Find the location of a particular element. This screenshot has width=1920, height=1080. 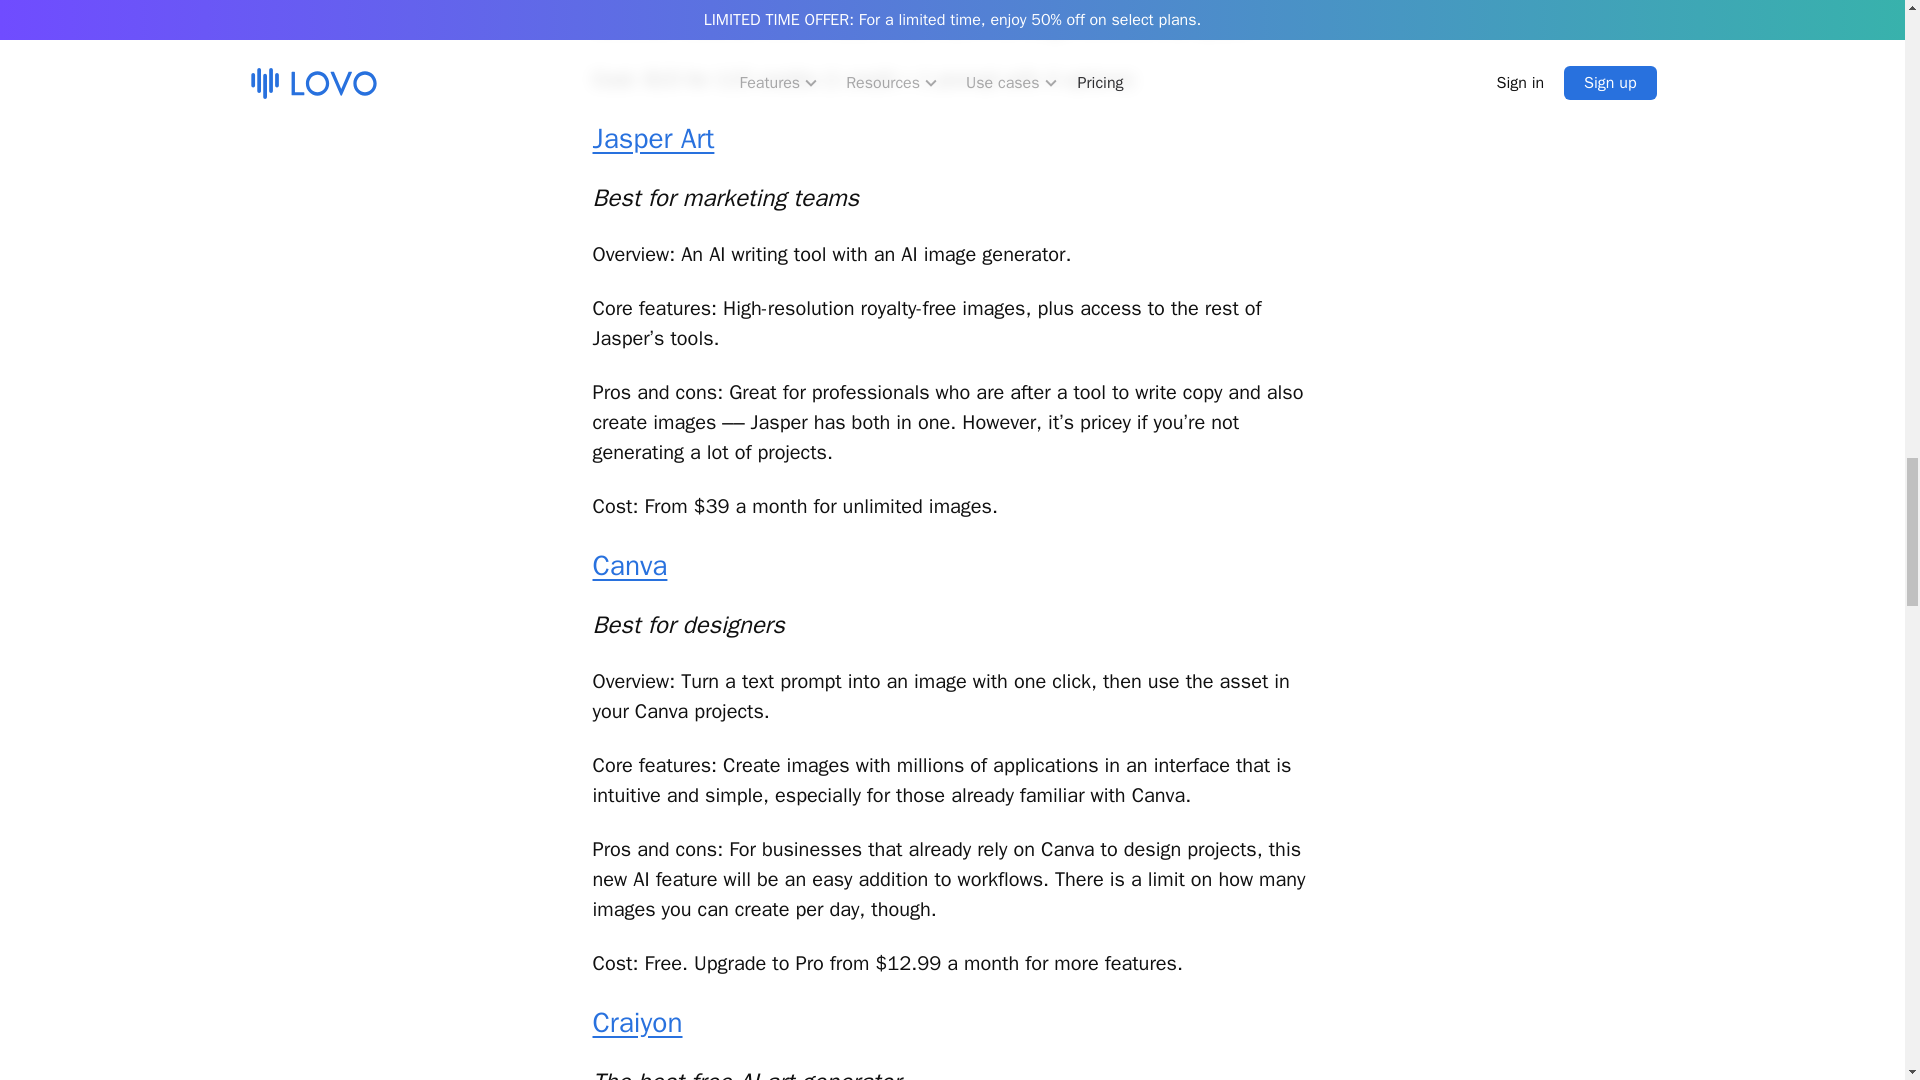

Jasper Art is located at coordinates (652, 138).